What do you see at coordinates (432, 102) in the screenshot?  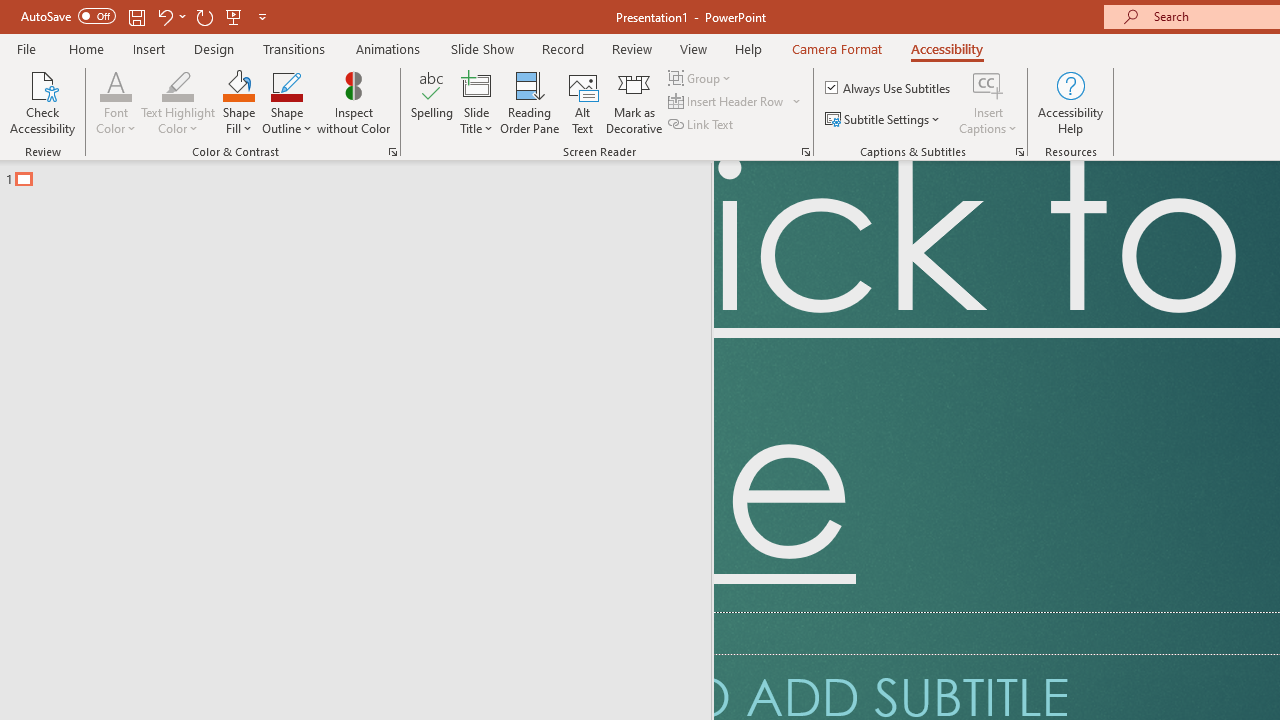 I see `Spelling...` at bounding box center [432, 102].